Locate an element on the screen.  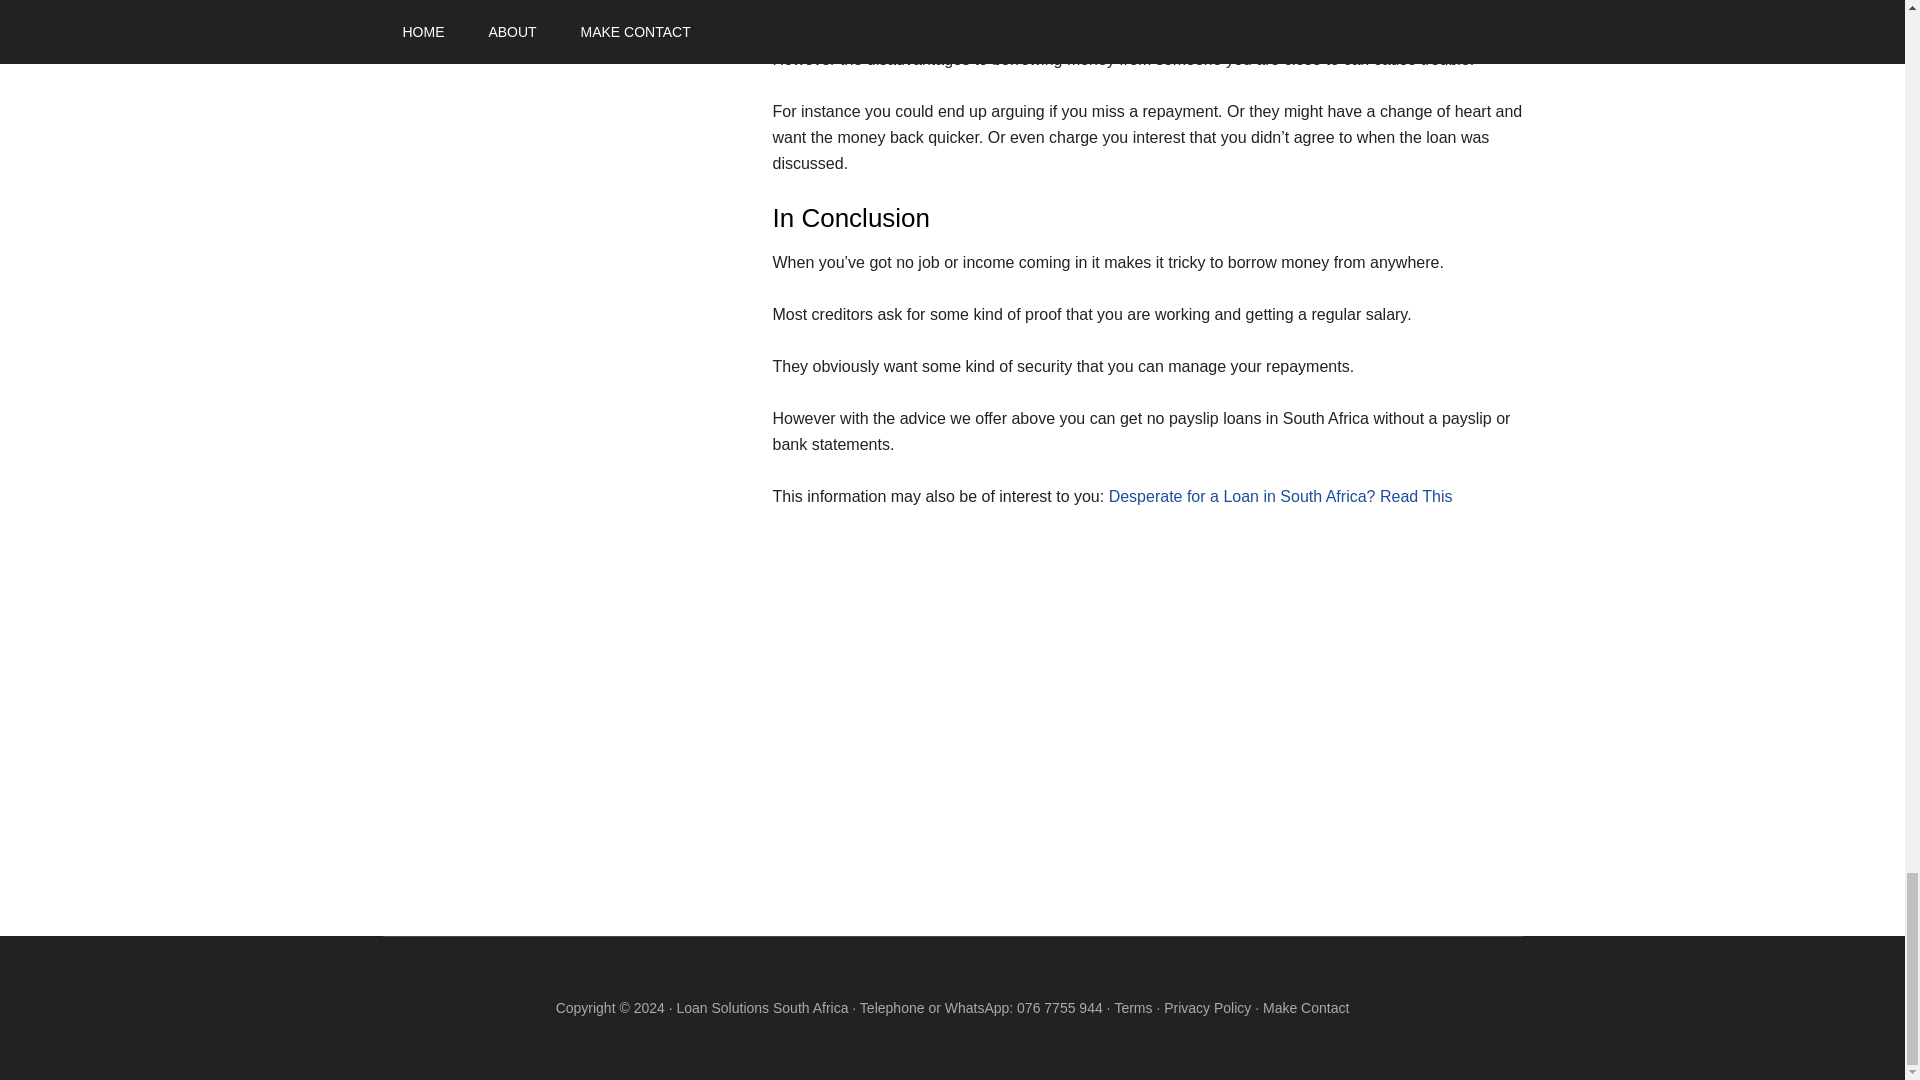
Privacy Policy is located at coordinates (1207, 1008).